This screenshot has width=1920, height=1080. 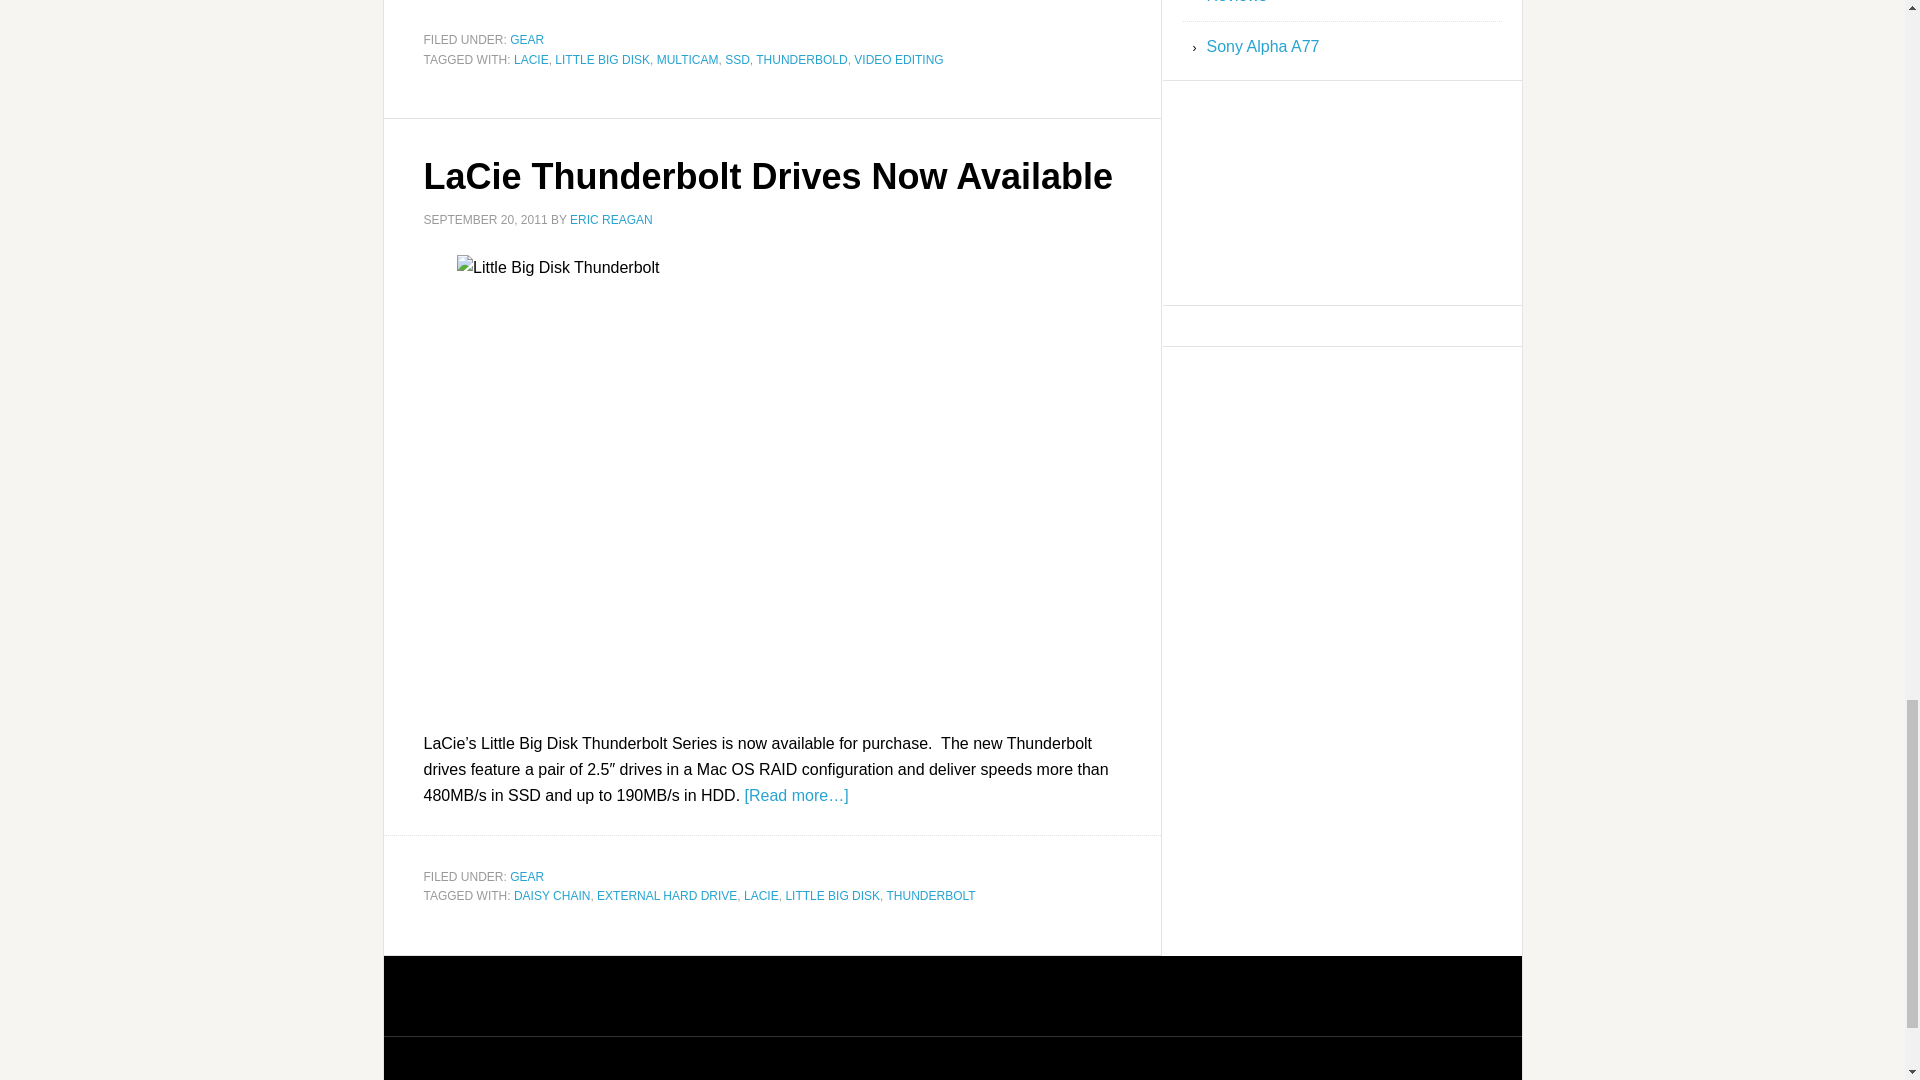 What do you see at coordinates (552, 895) in the screenshot?
I see `DAISY CHAIN` at bounding box center [552, 895].